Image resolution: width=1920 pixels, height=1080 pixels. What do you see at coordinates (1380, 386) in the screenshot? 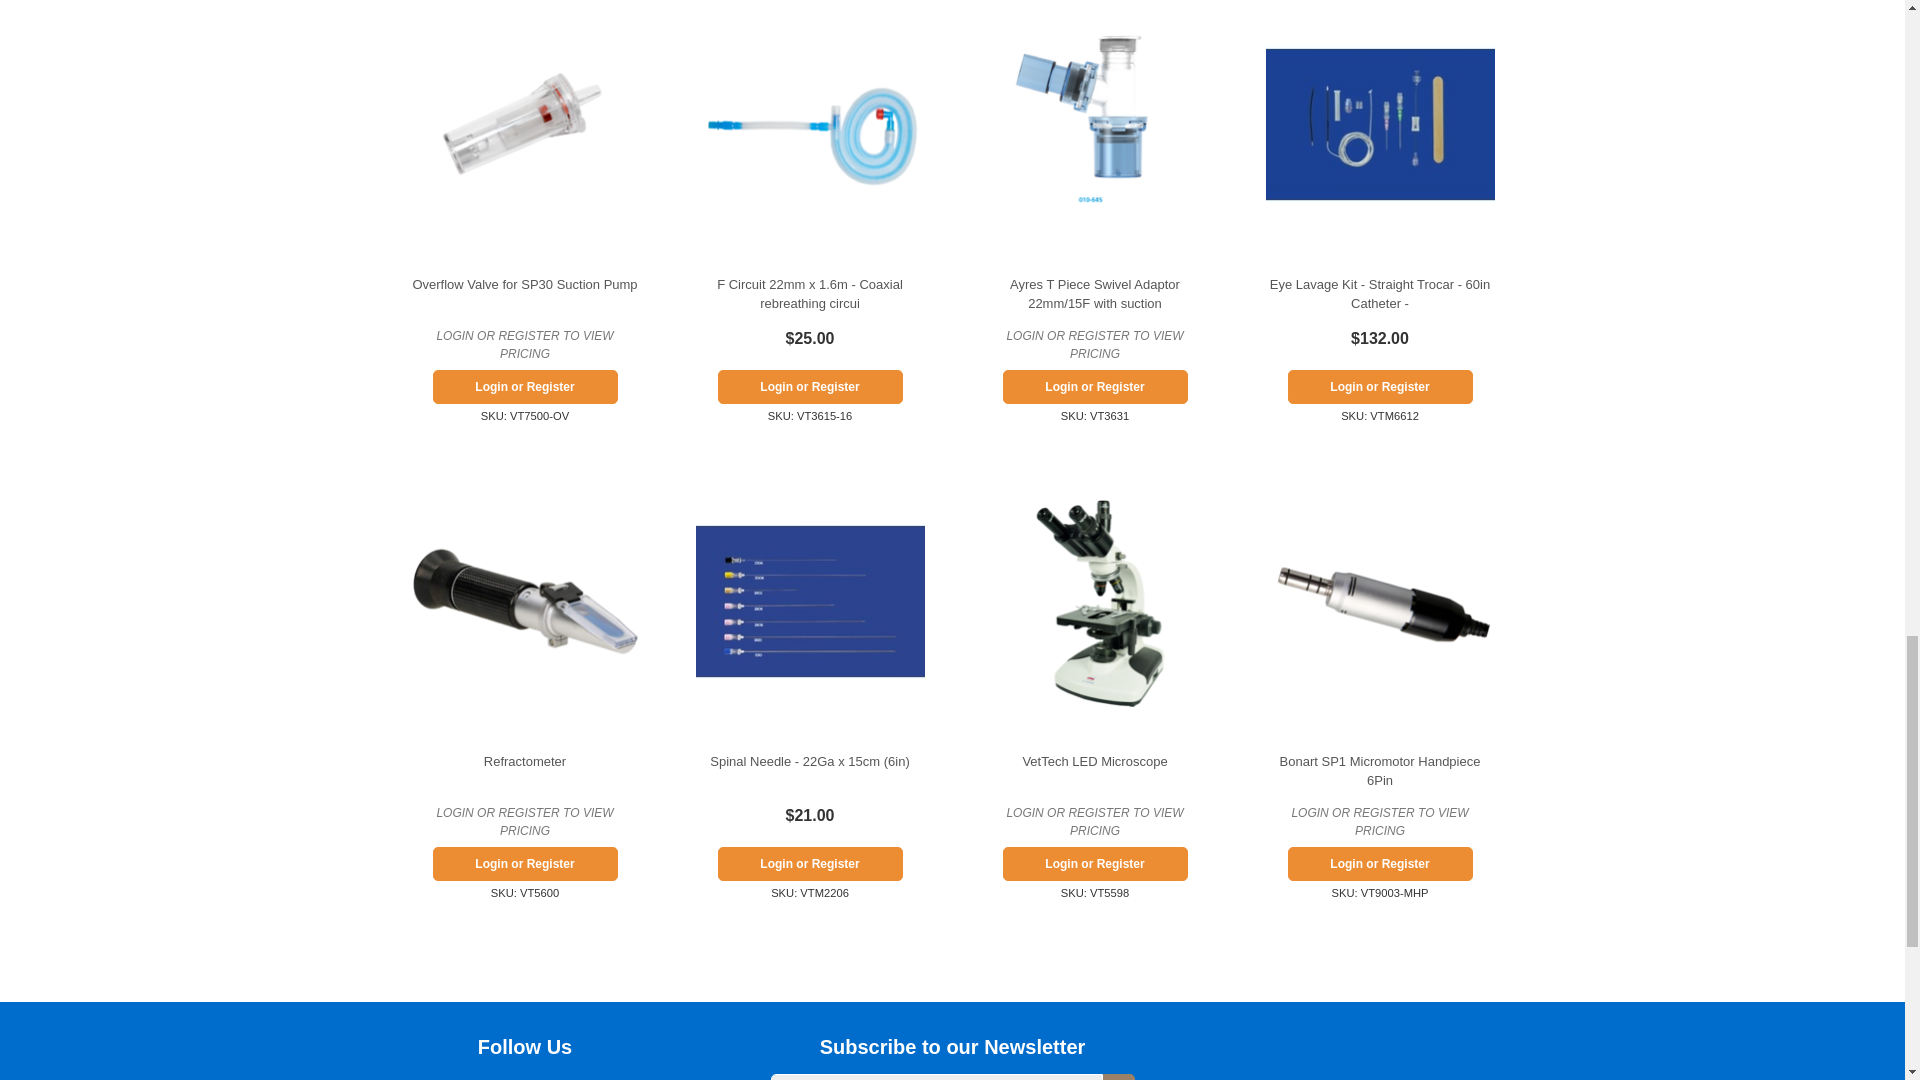
I see `Login or Register` at bounding box center [1380, 386].